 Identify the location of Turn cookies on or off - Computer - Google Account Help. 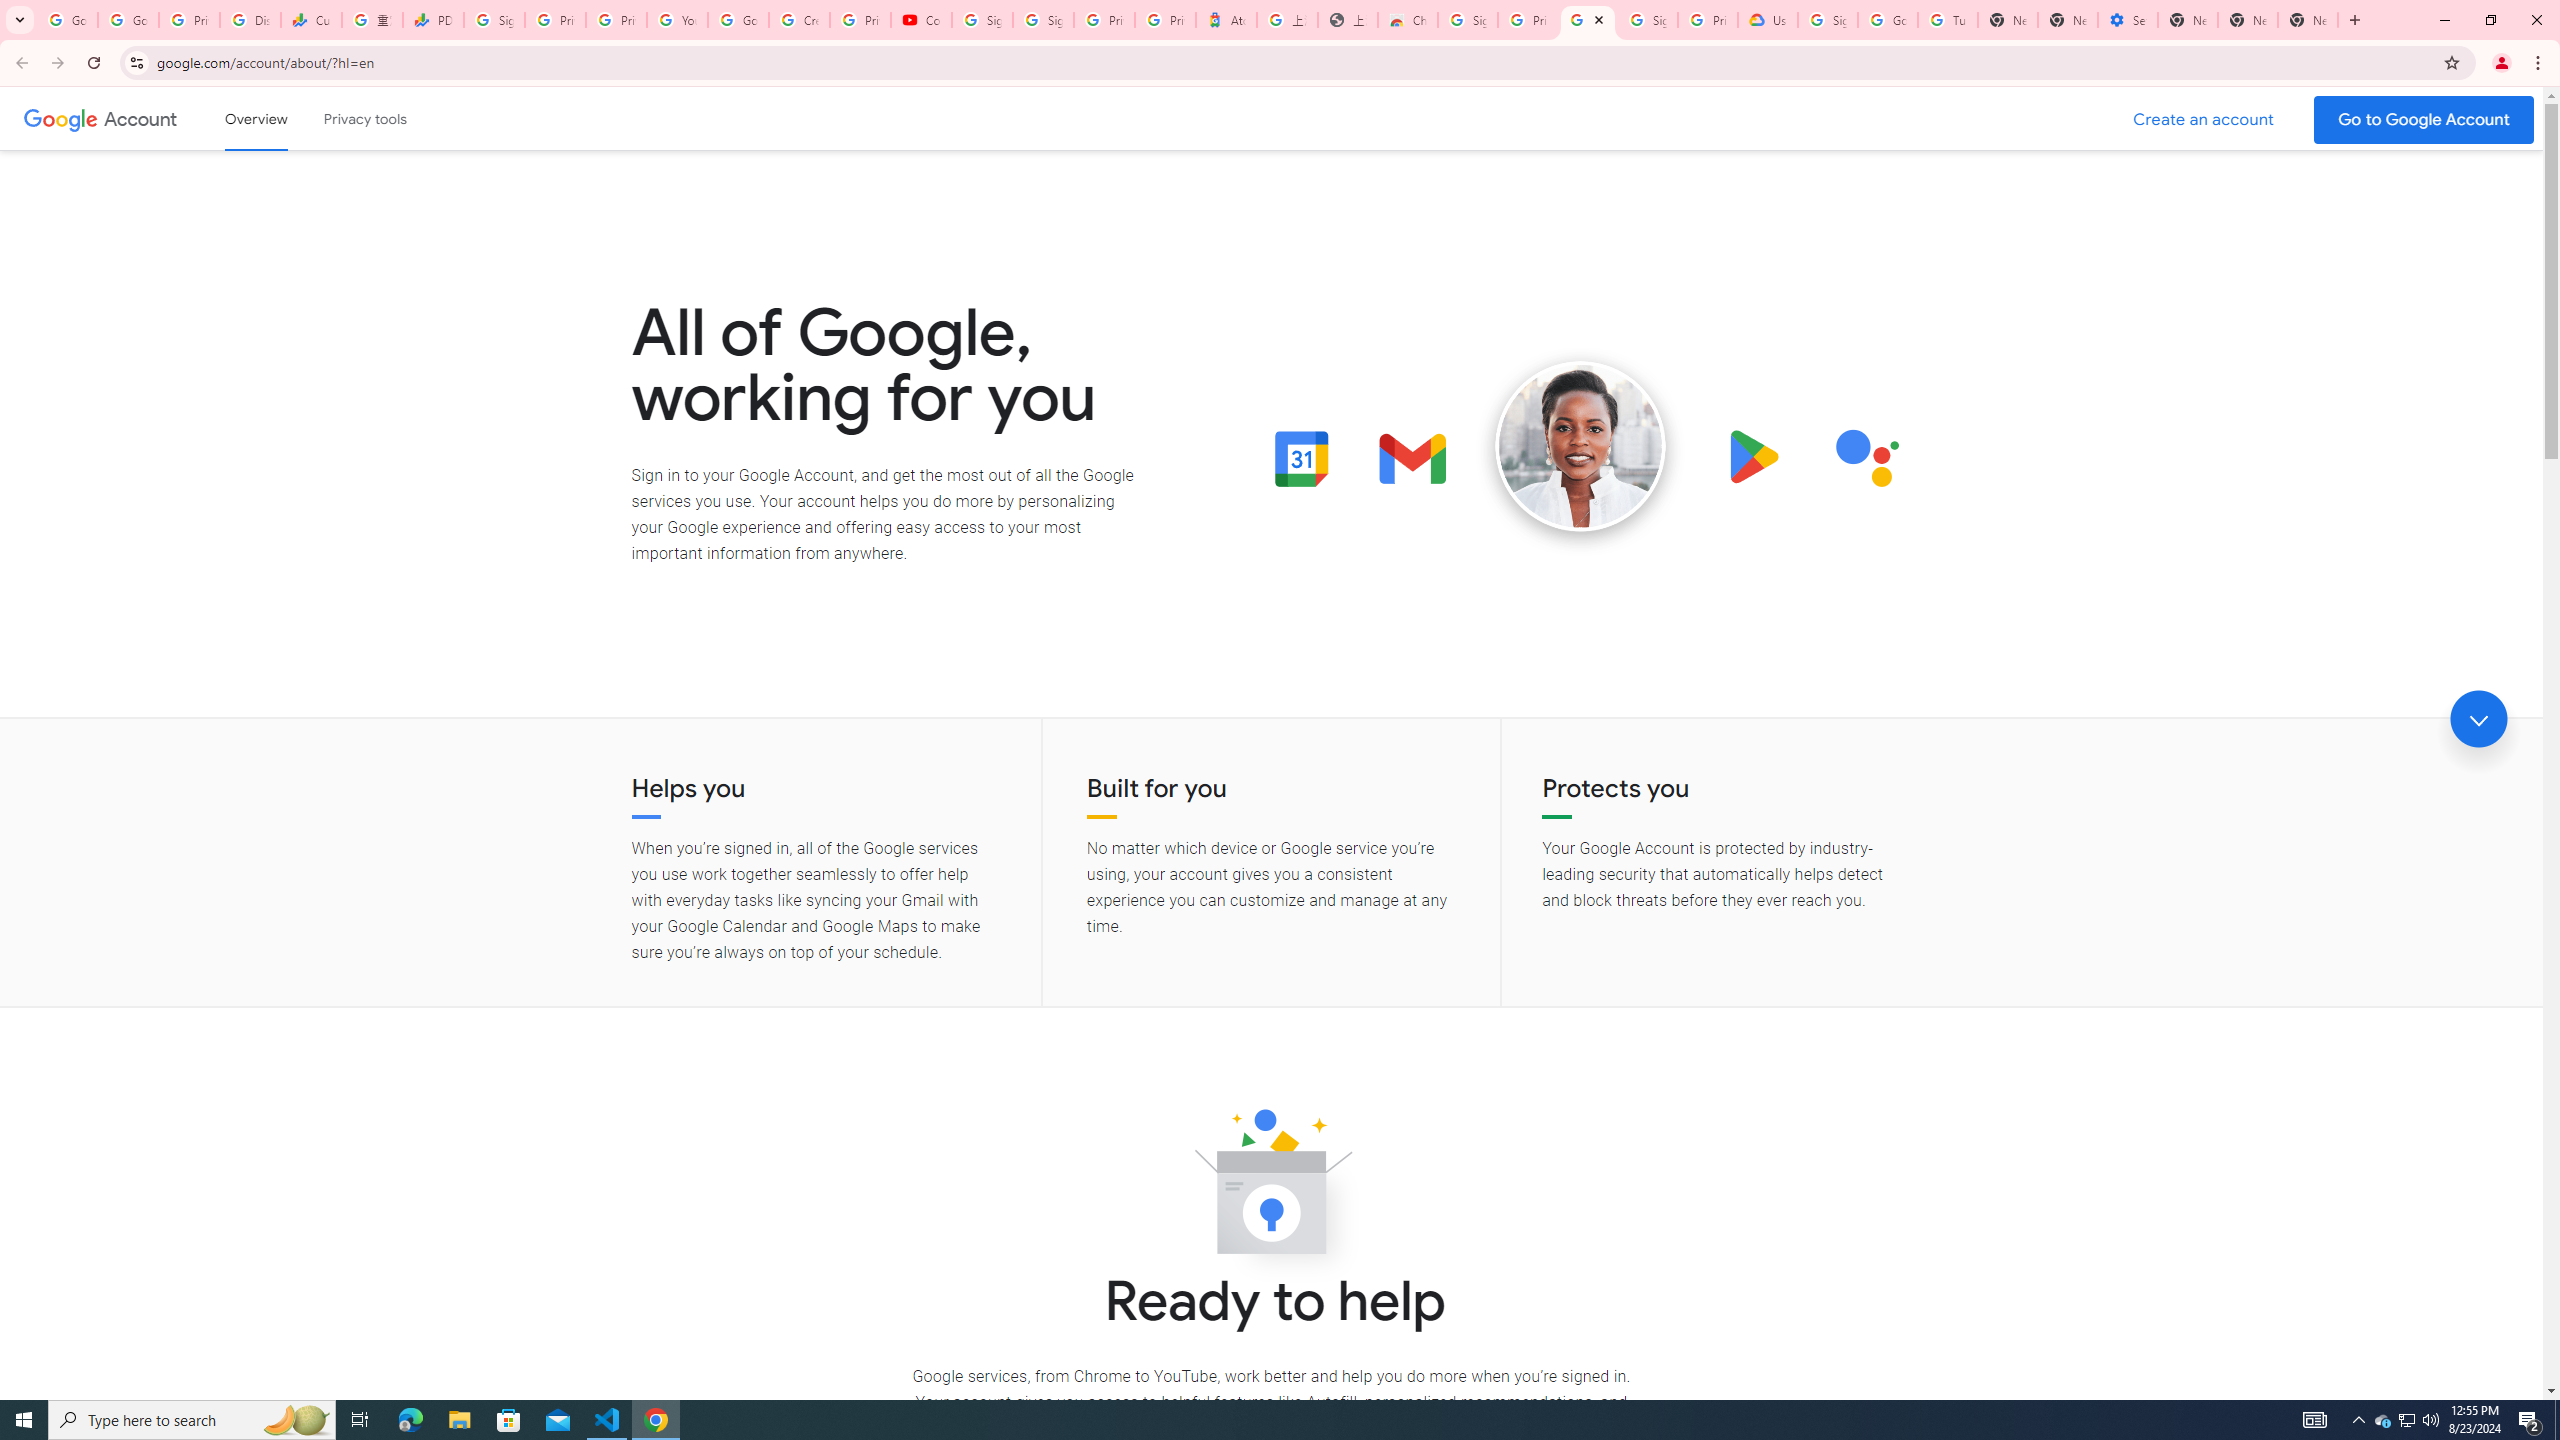
(1948, 20).